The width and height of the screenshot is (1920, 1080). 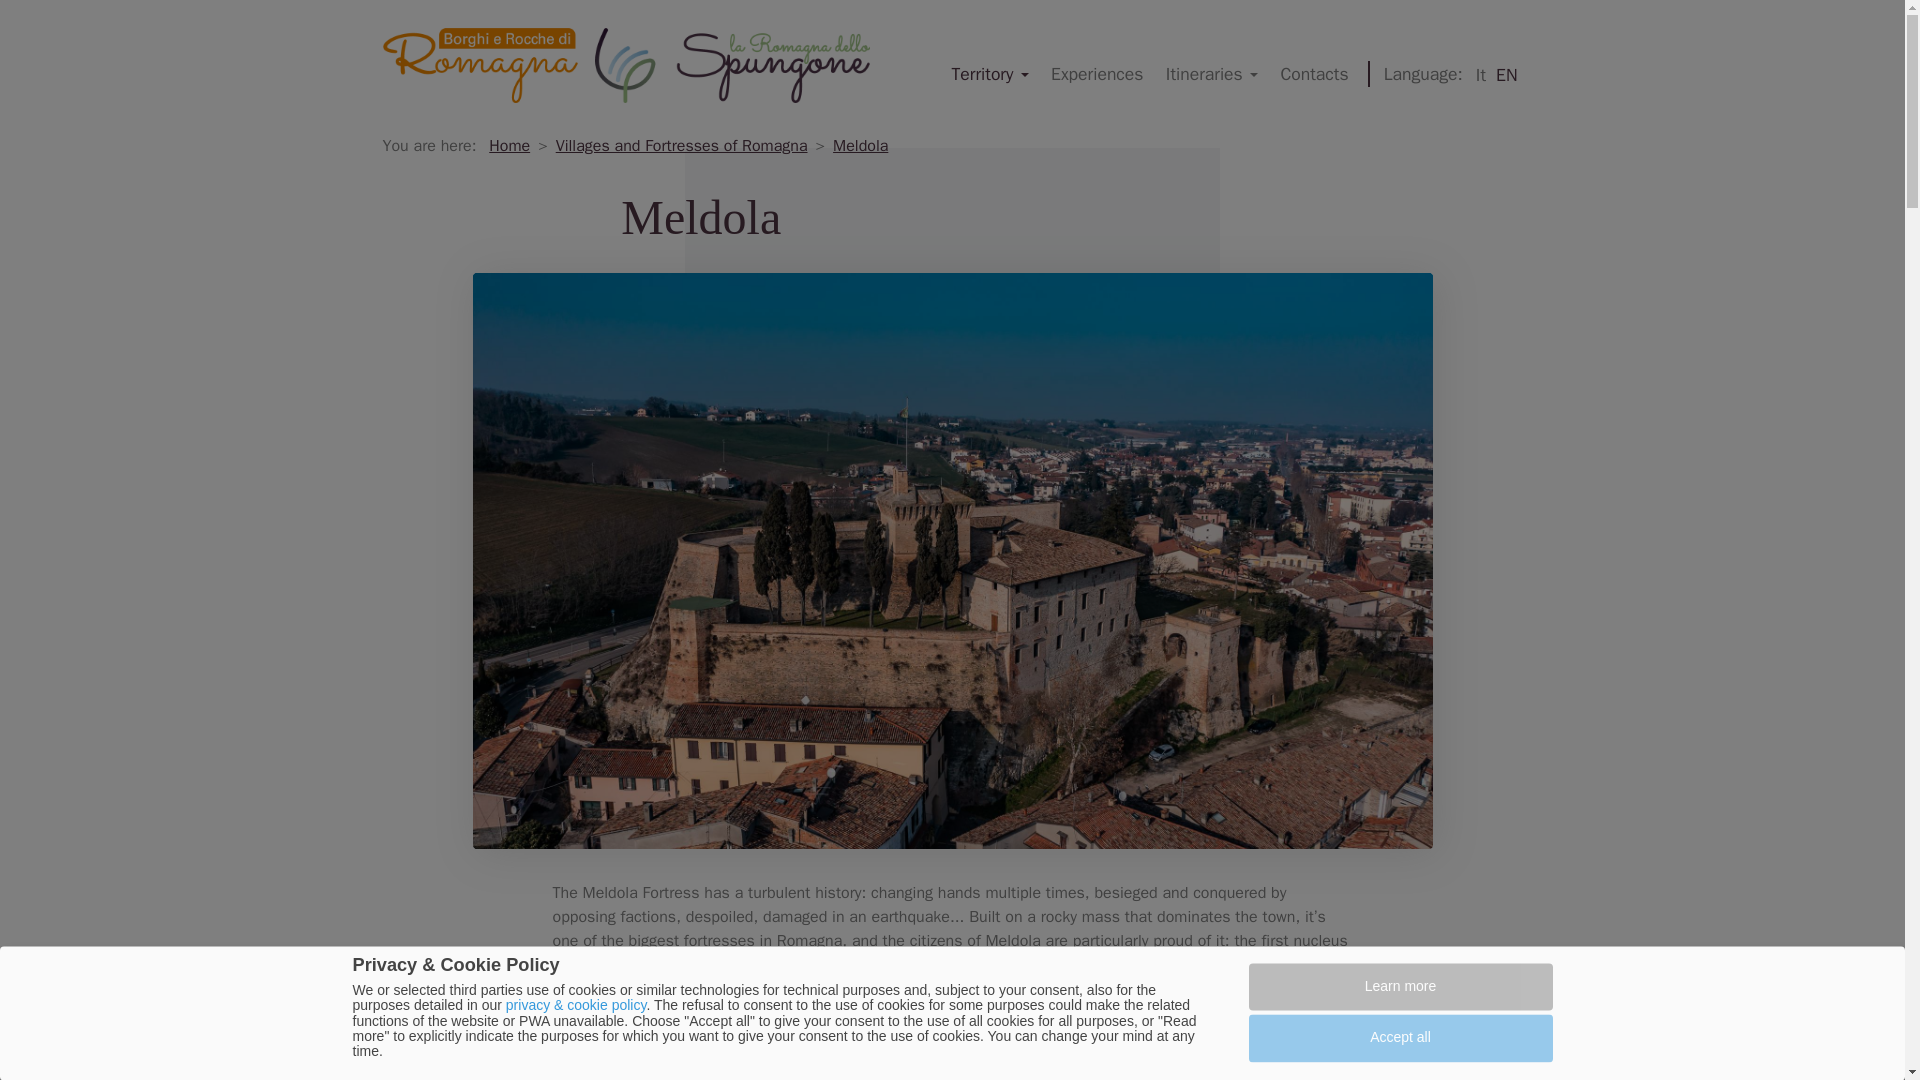 What do you see at coordinates (509, 146) in the screenshot?
I see `Home` at bounding box center [509, 146].